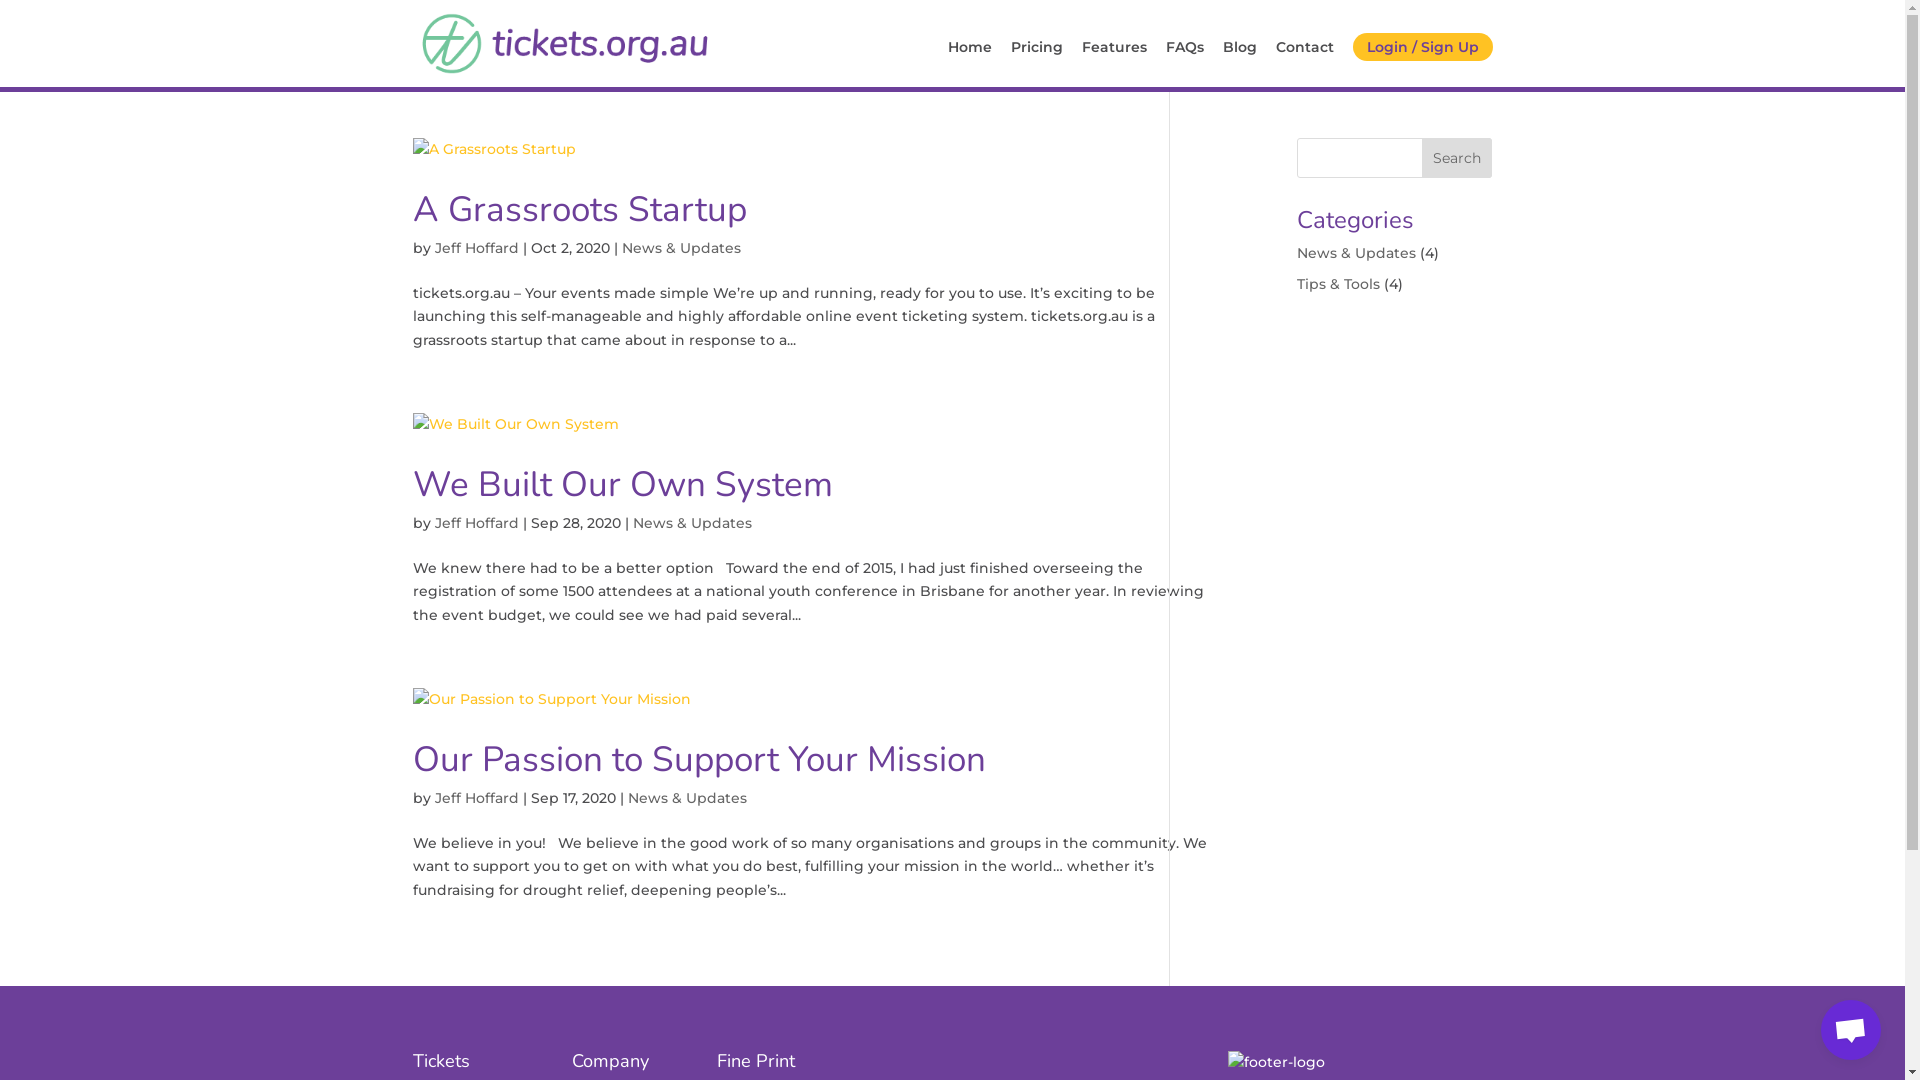  I want to click on Jeff Hoffard, so click(476, 798).